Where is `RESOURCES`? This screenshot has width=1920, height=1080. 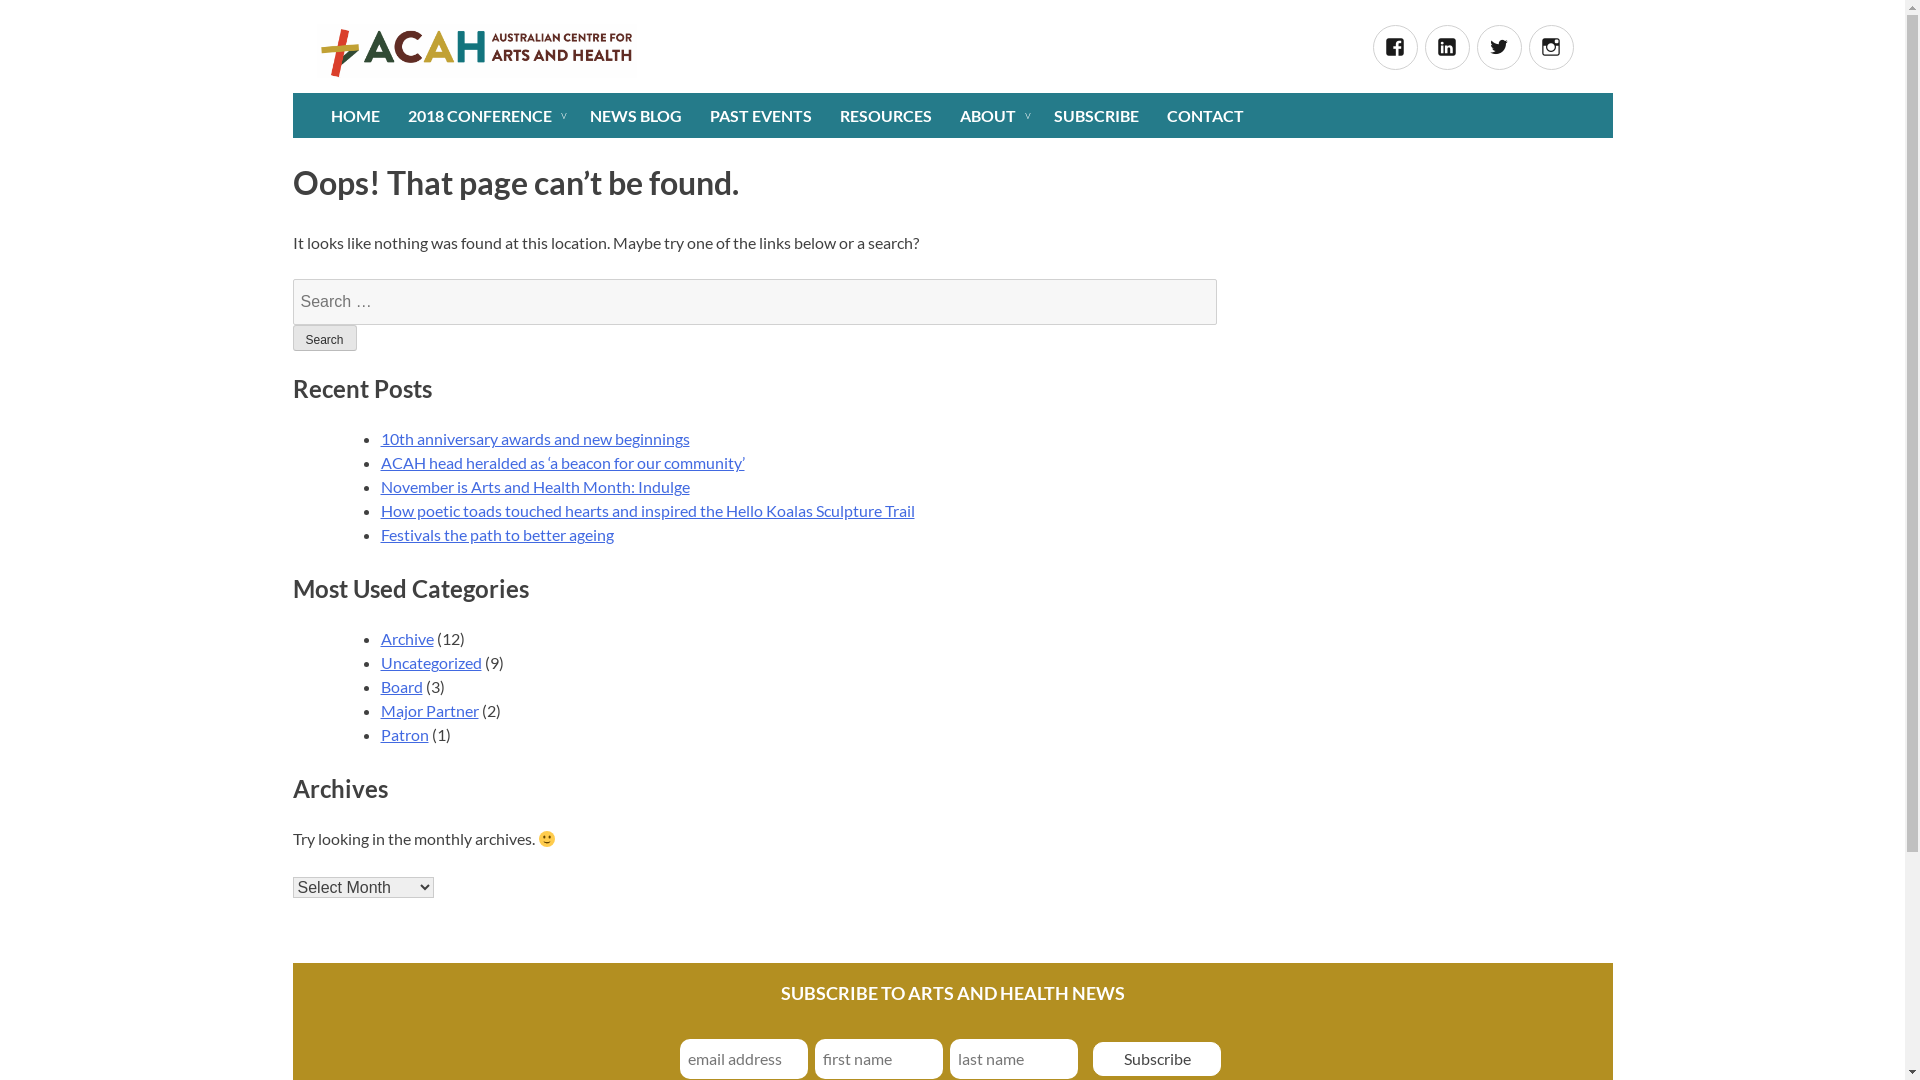 RESOURCES is located at coordinates (886, 116).